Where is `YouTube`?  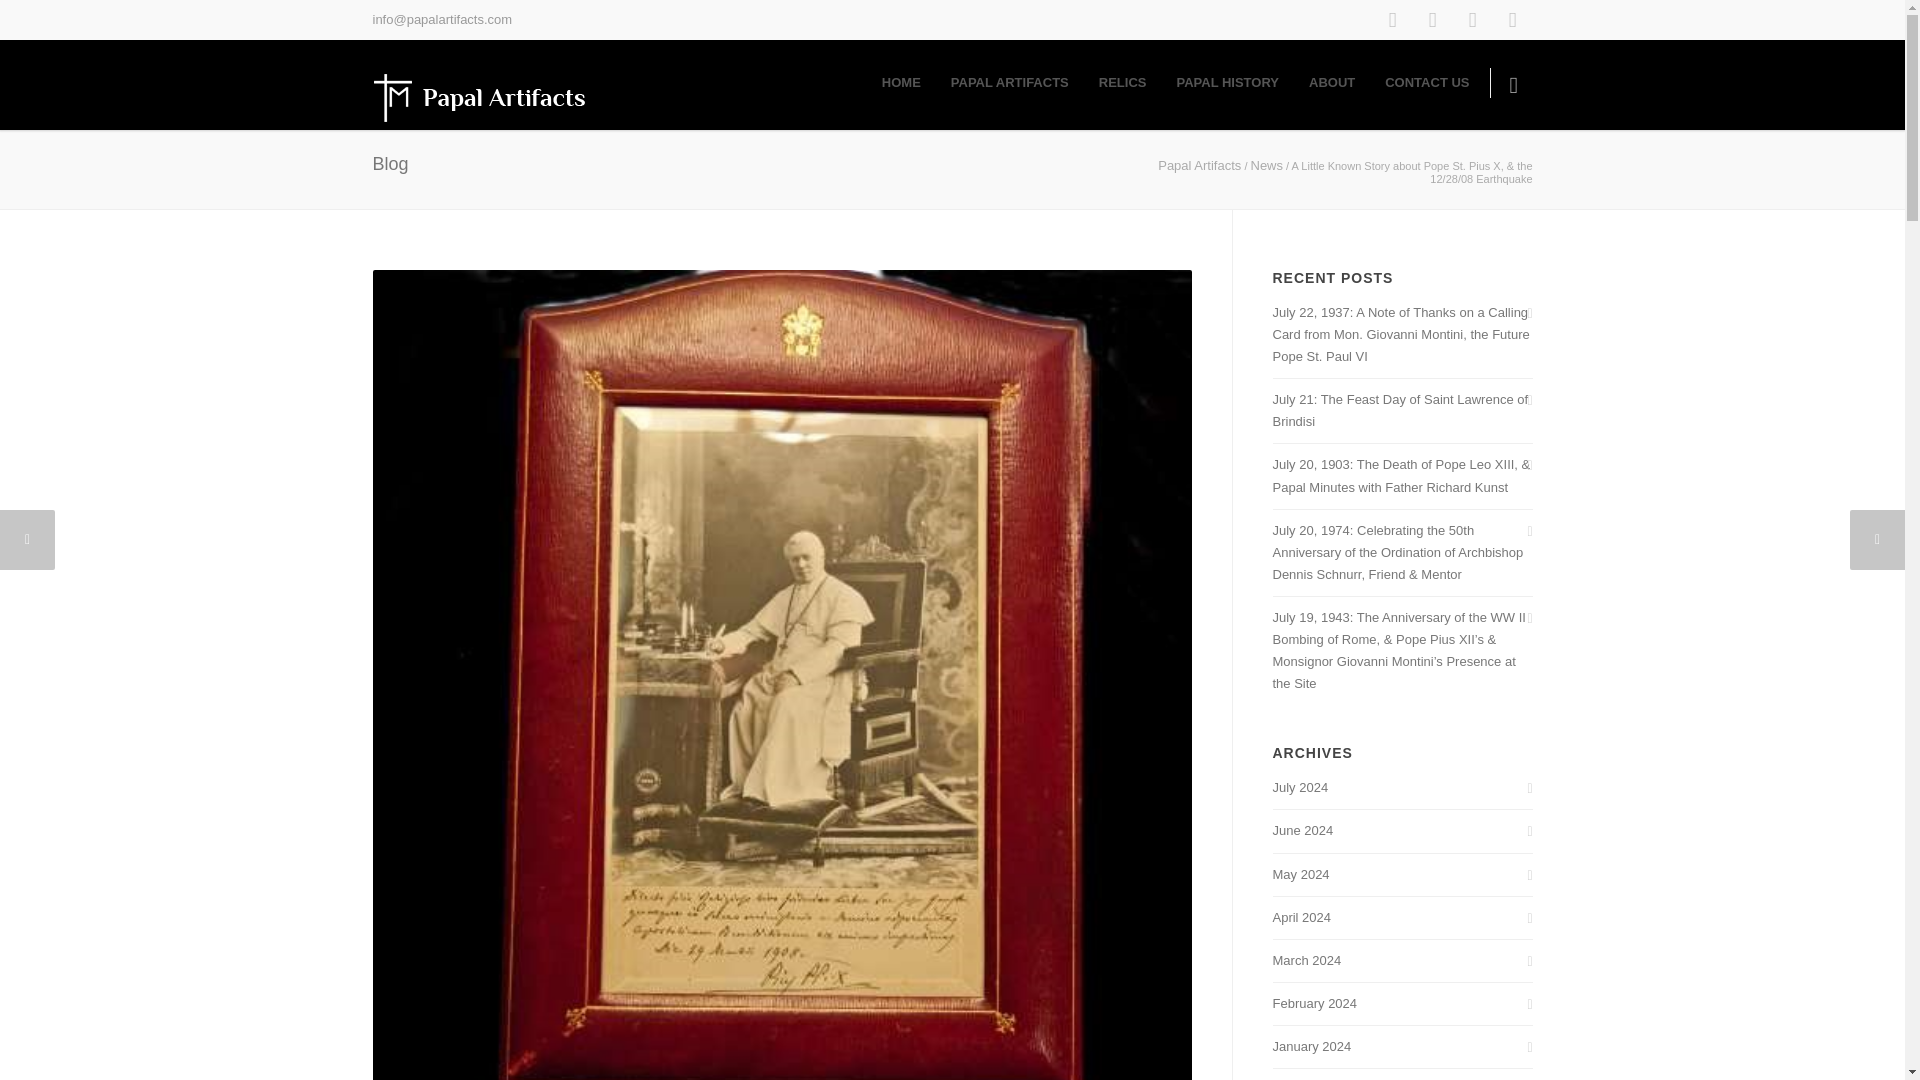
YouTube is located at coordinates (1512, 20).